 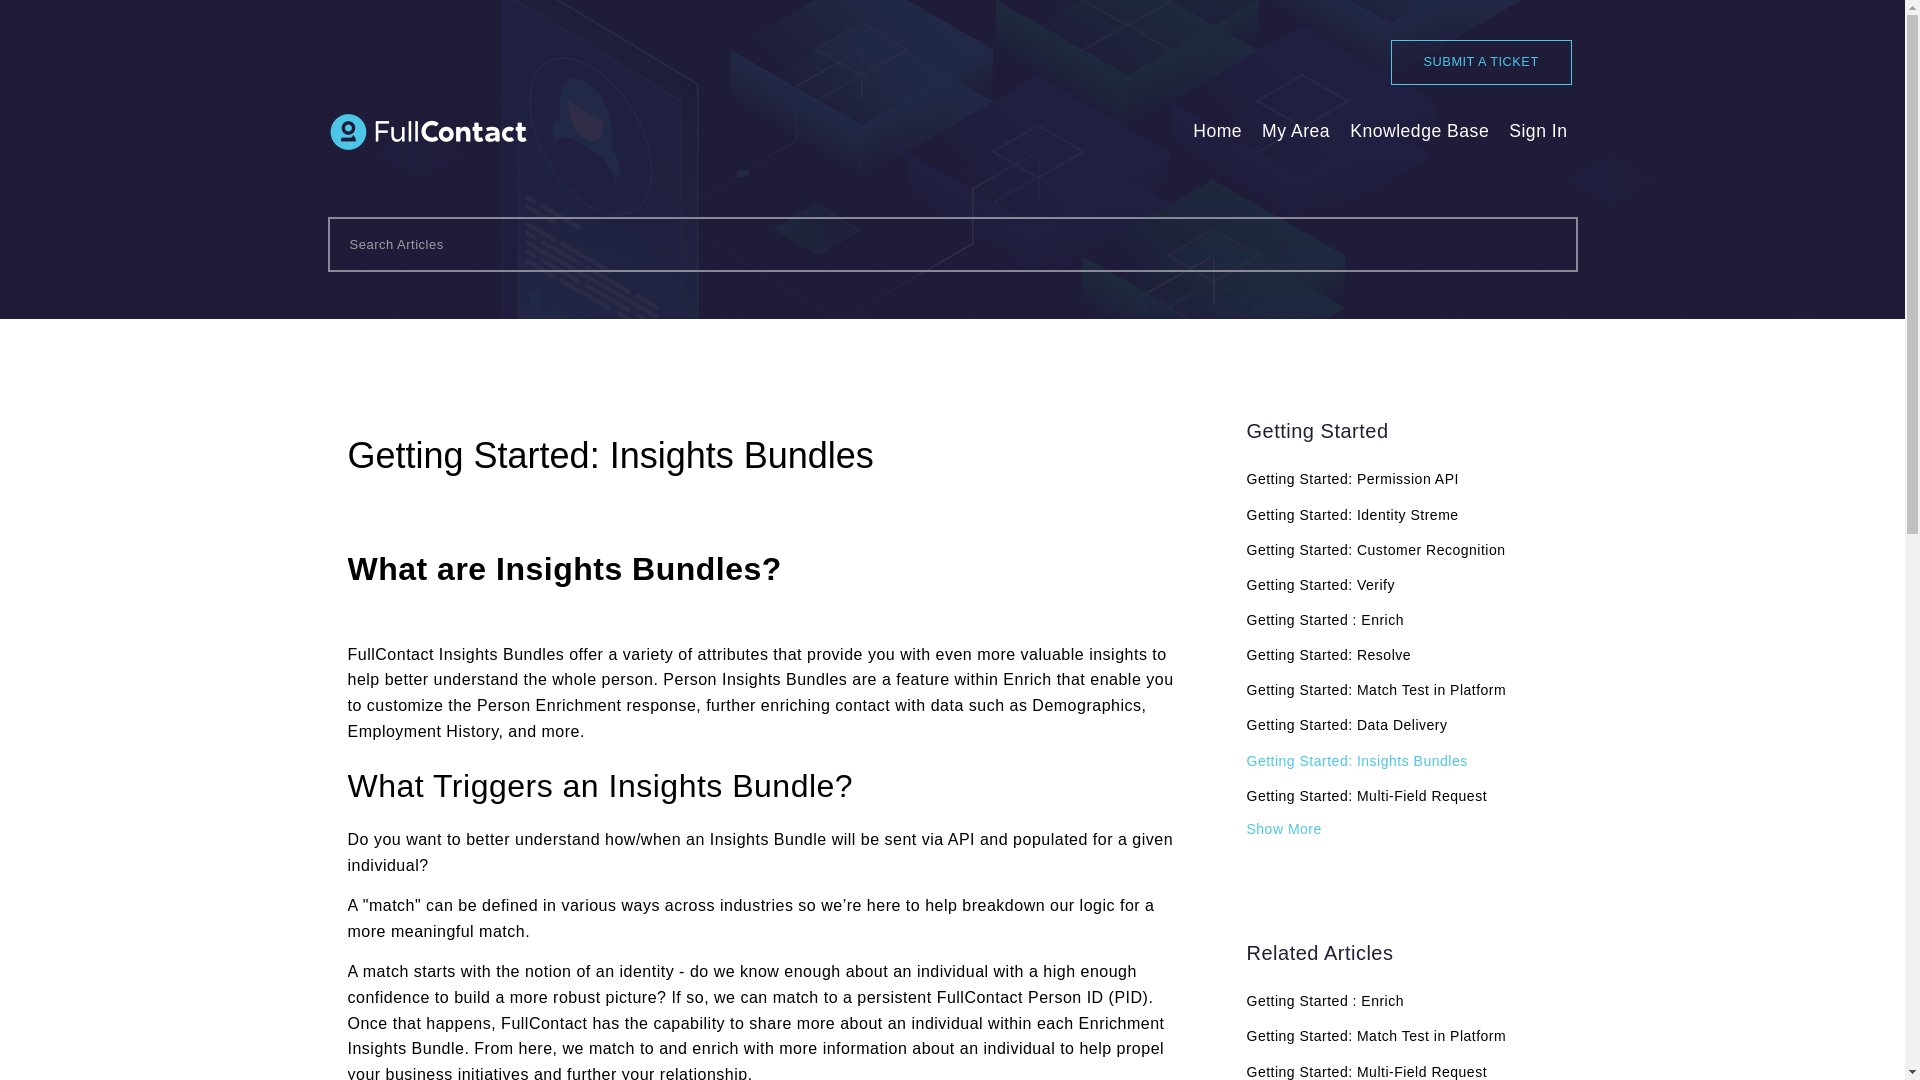 What do you see at coordinates (1402, 654) in the screenshot?
I see `Getting Started: Resolve` at bounding box center [1402, 654].